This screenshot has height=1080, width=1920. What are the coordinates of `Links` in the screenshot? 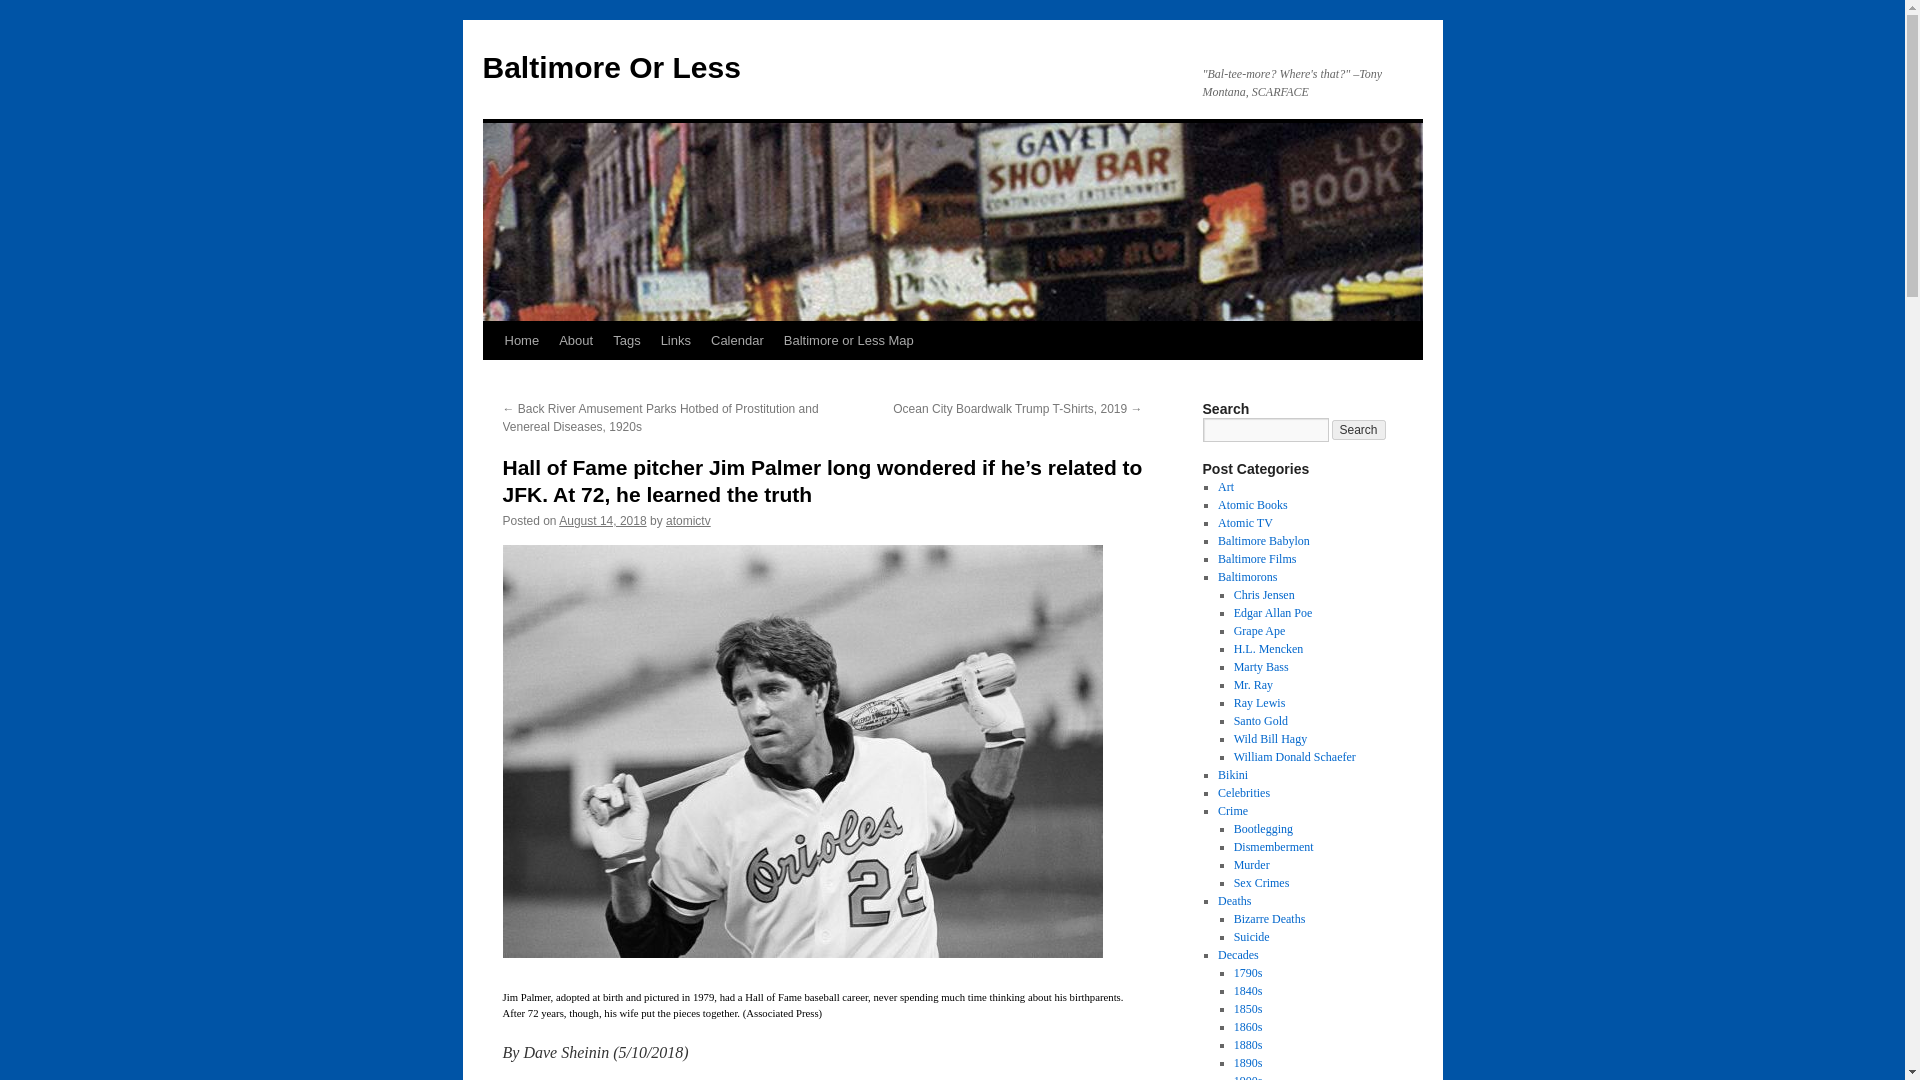 It's located at (675, 340).